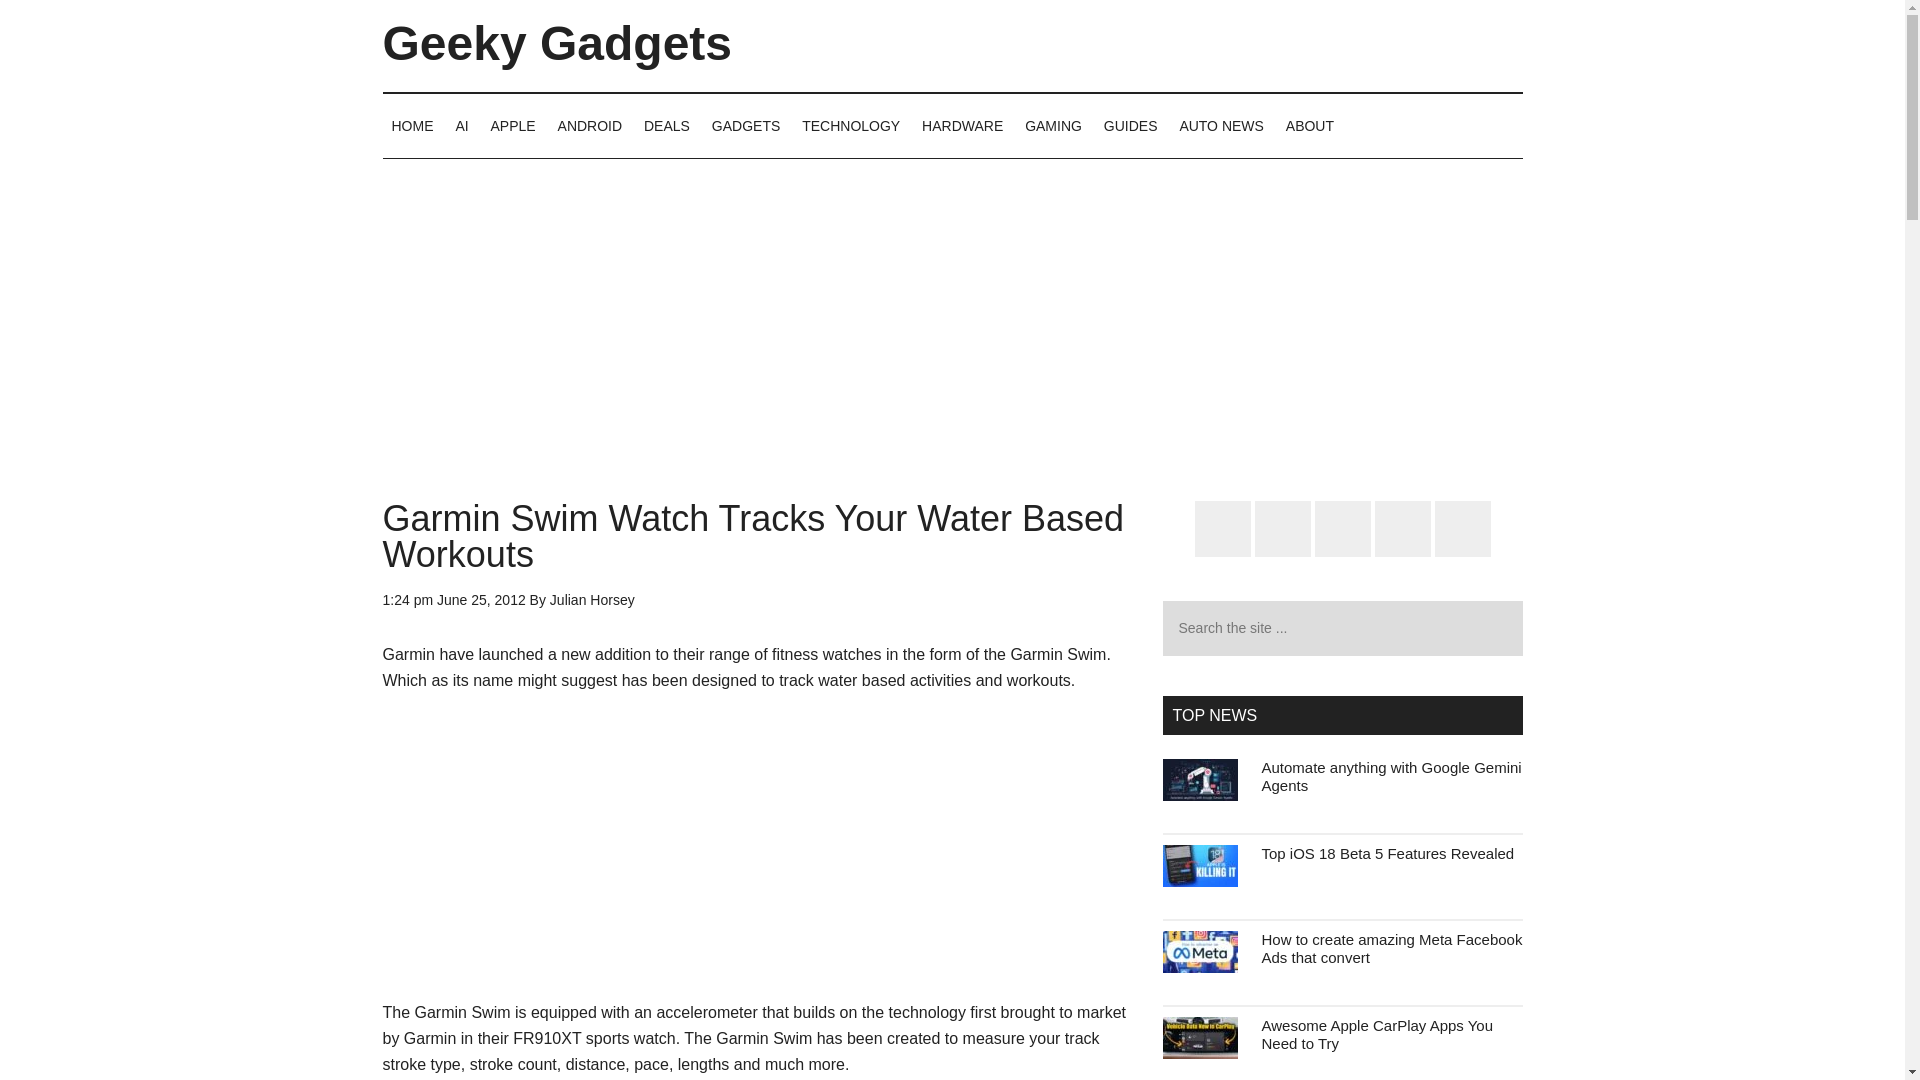  What do you see at coordinates (962, 125) in the screenshot?
I see `HARDWARE` at bounding box center [962, 125].